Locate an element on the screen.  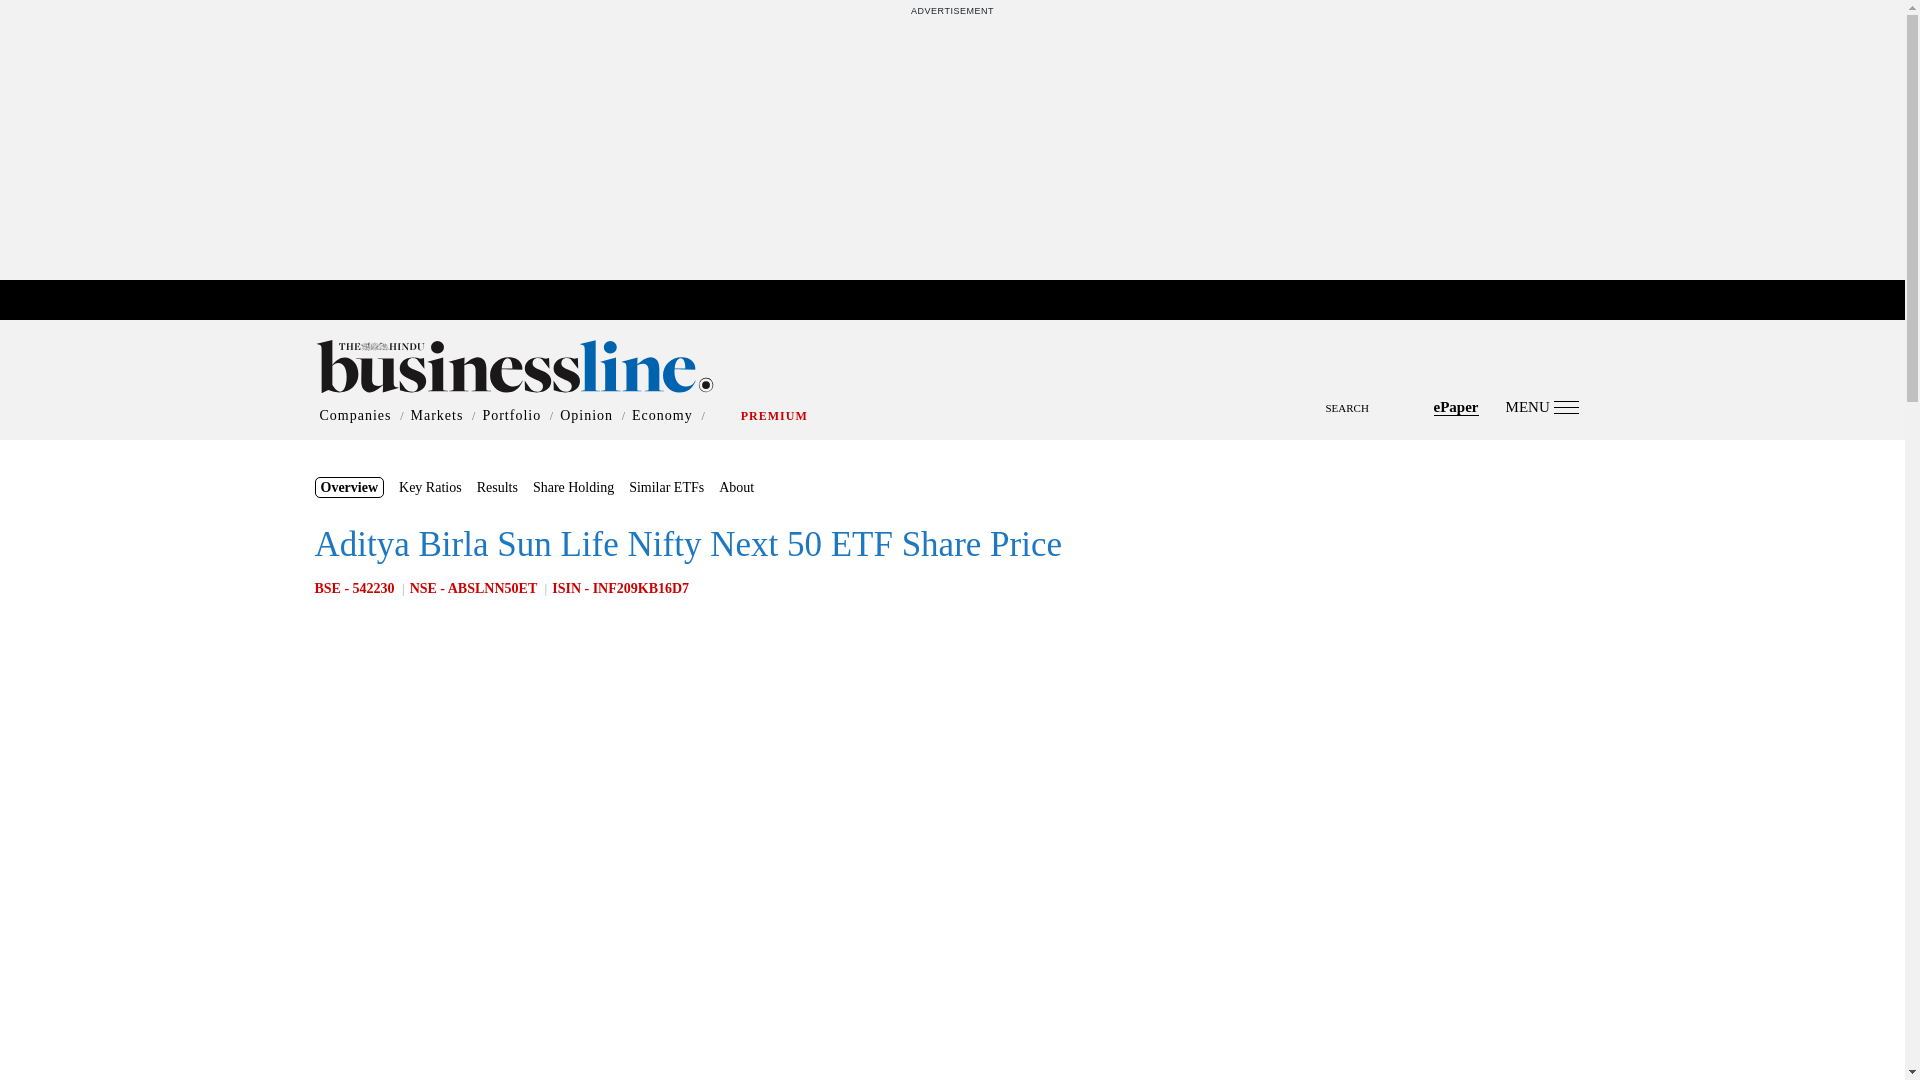
marketupdate is located at coordinates (962, 301).